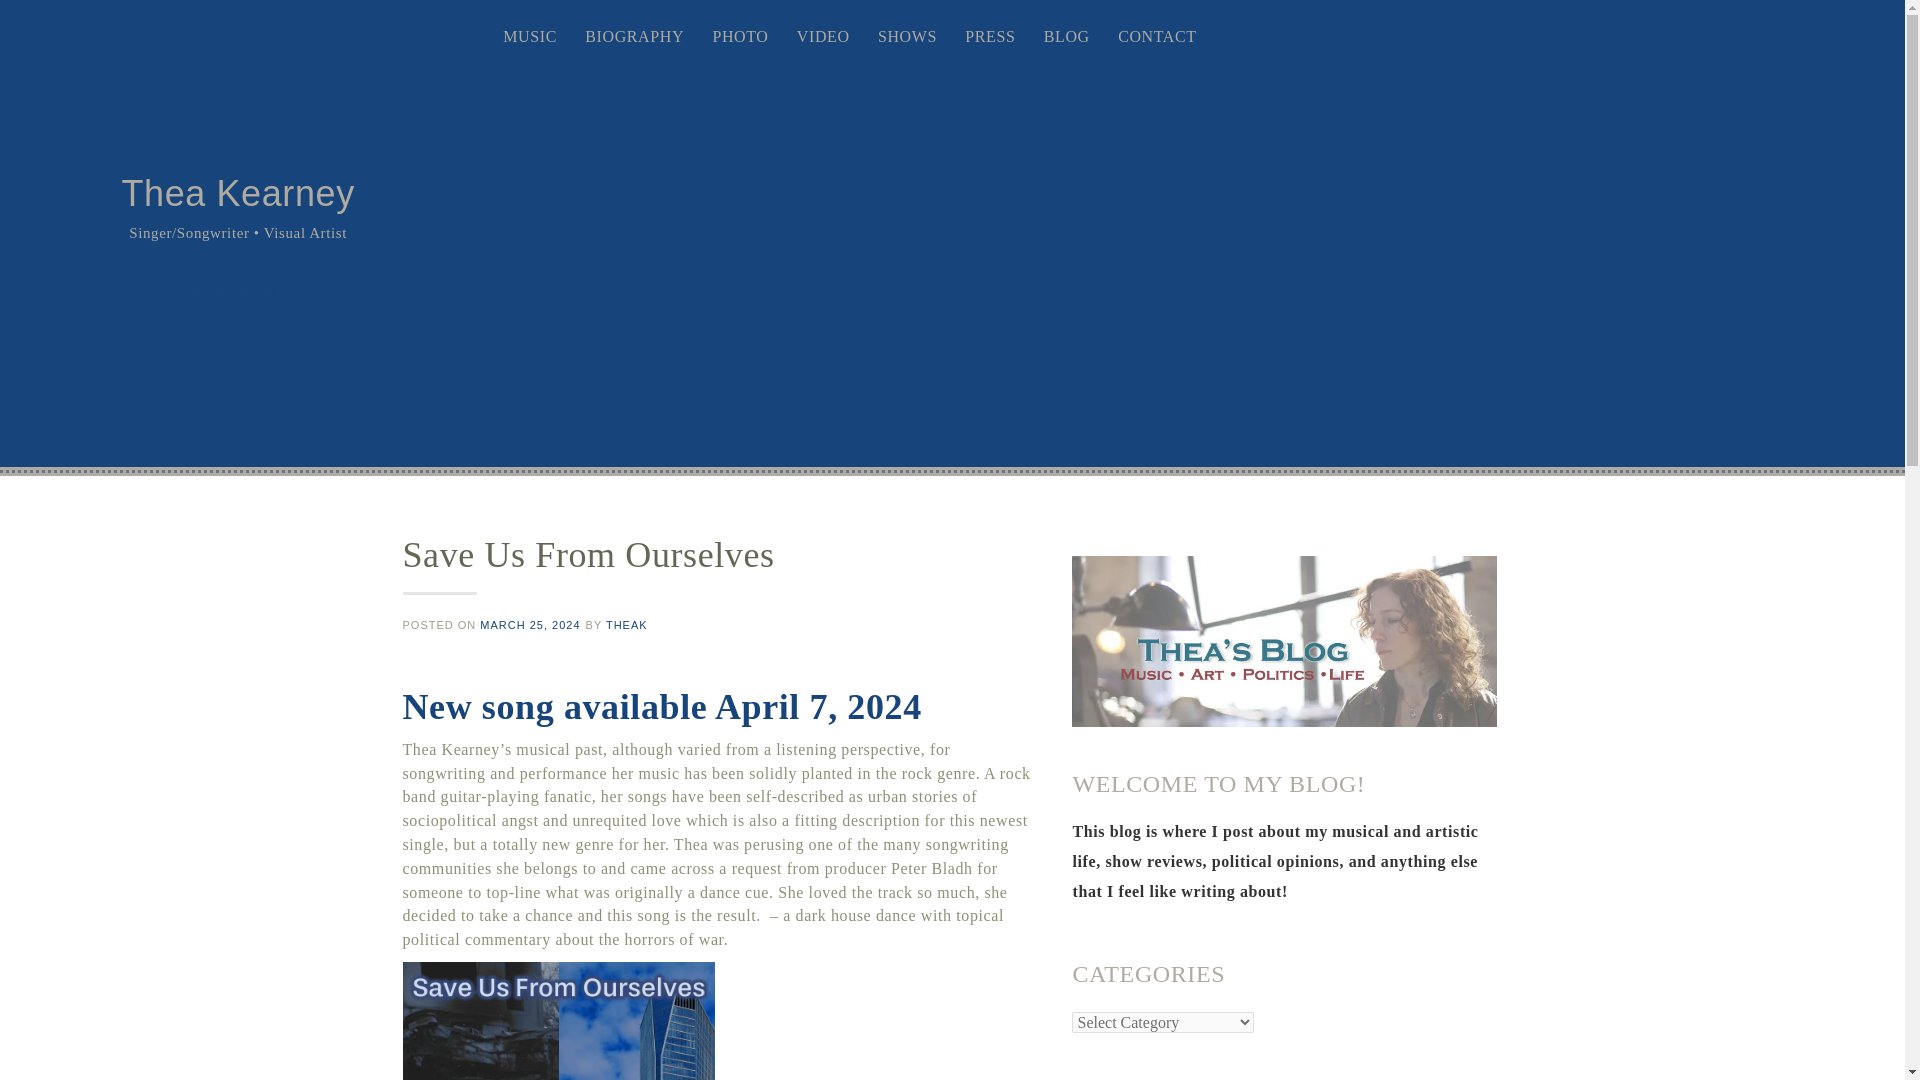 This screenshot has height=1080, width=1920. What do you see at coordinates (1067, 37) in the screenshot?
I see `Blog` at bounding box center [1067, 37].